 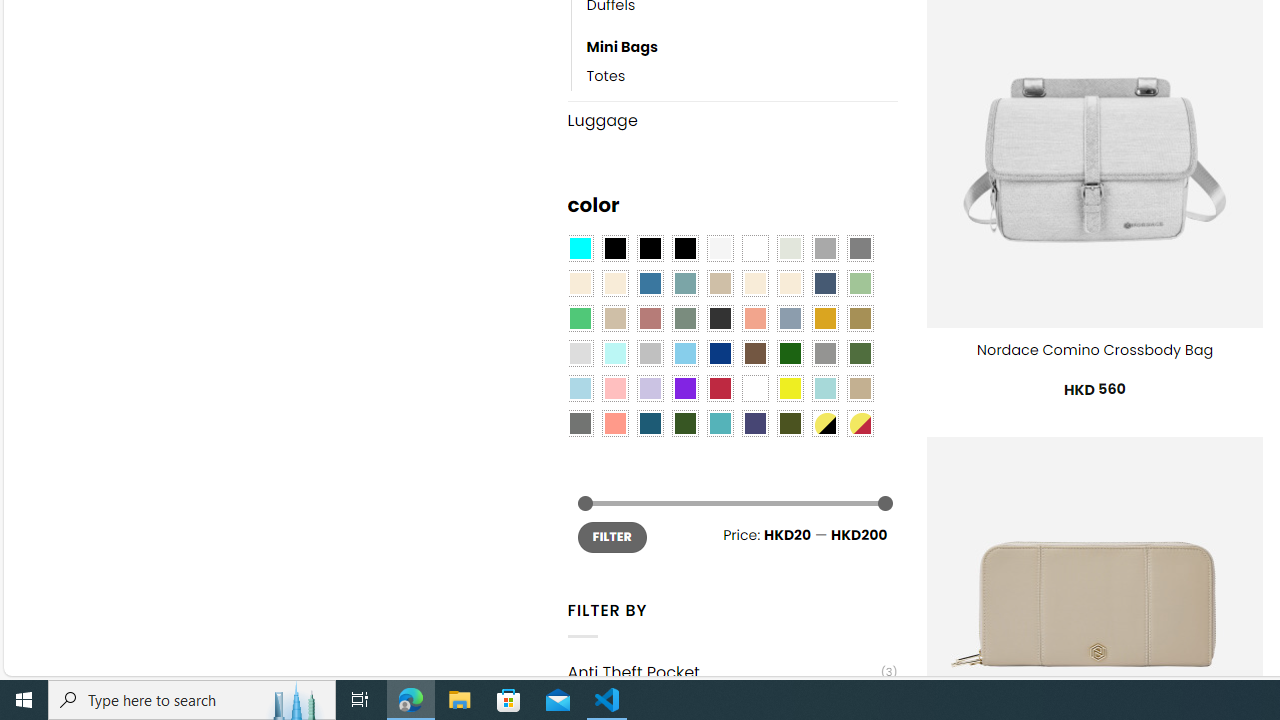 What do you see at coordinates (650, 388) in the screenshot?
I see `Light Purple` at bounding box center [650, 388].